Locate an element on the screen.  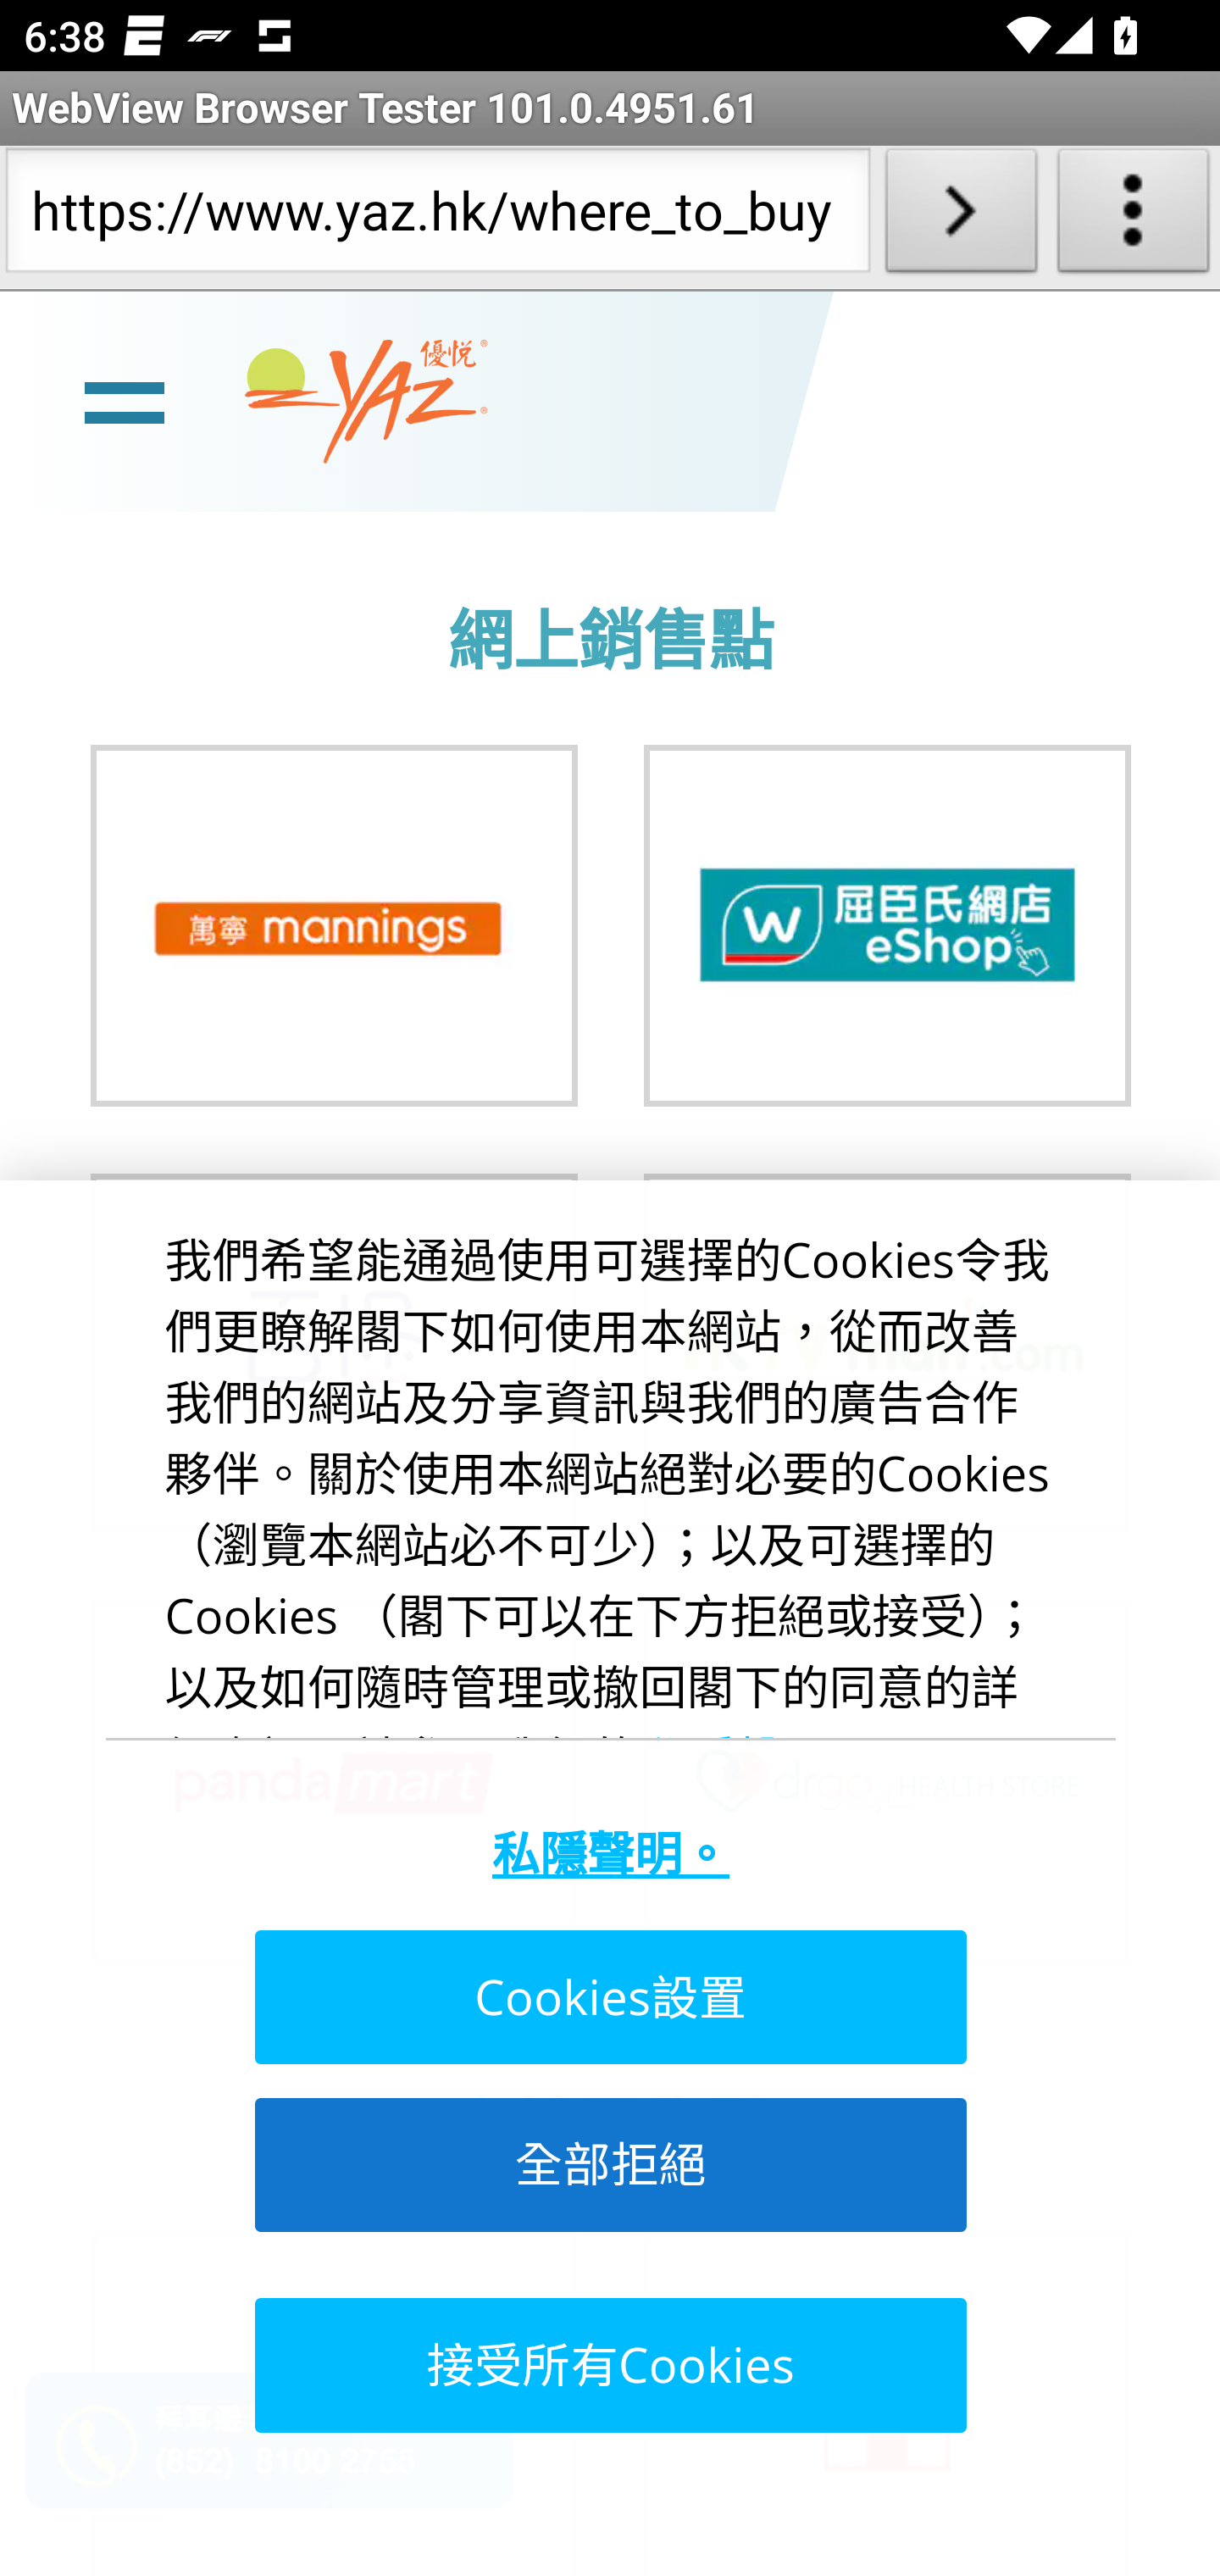
Cookies設置 is located at coordinates (608, 1997).